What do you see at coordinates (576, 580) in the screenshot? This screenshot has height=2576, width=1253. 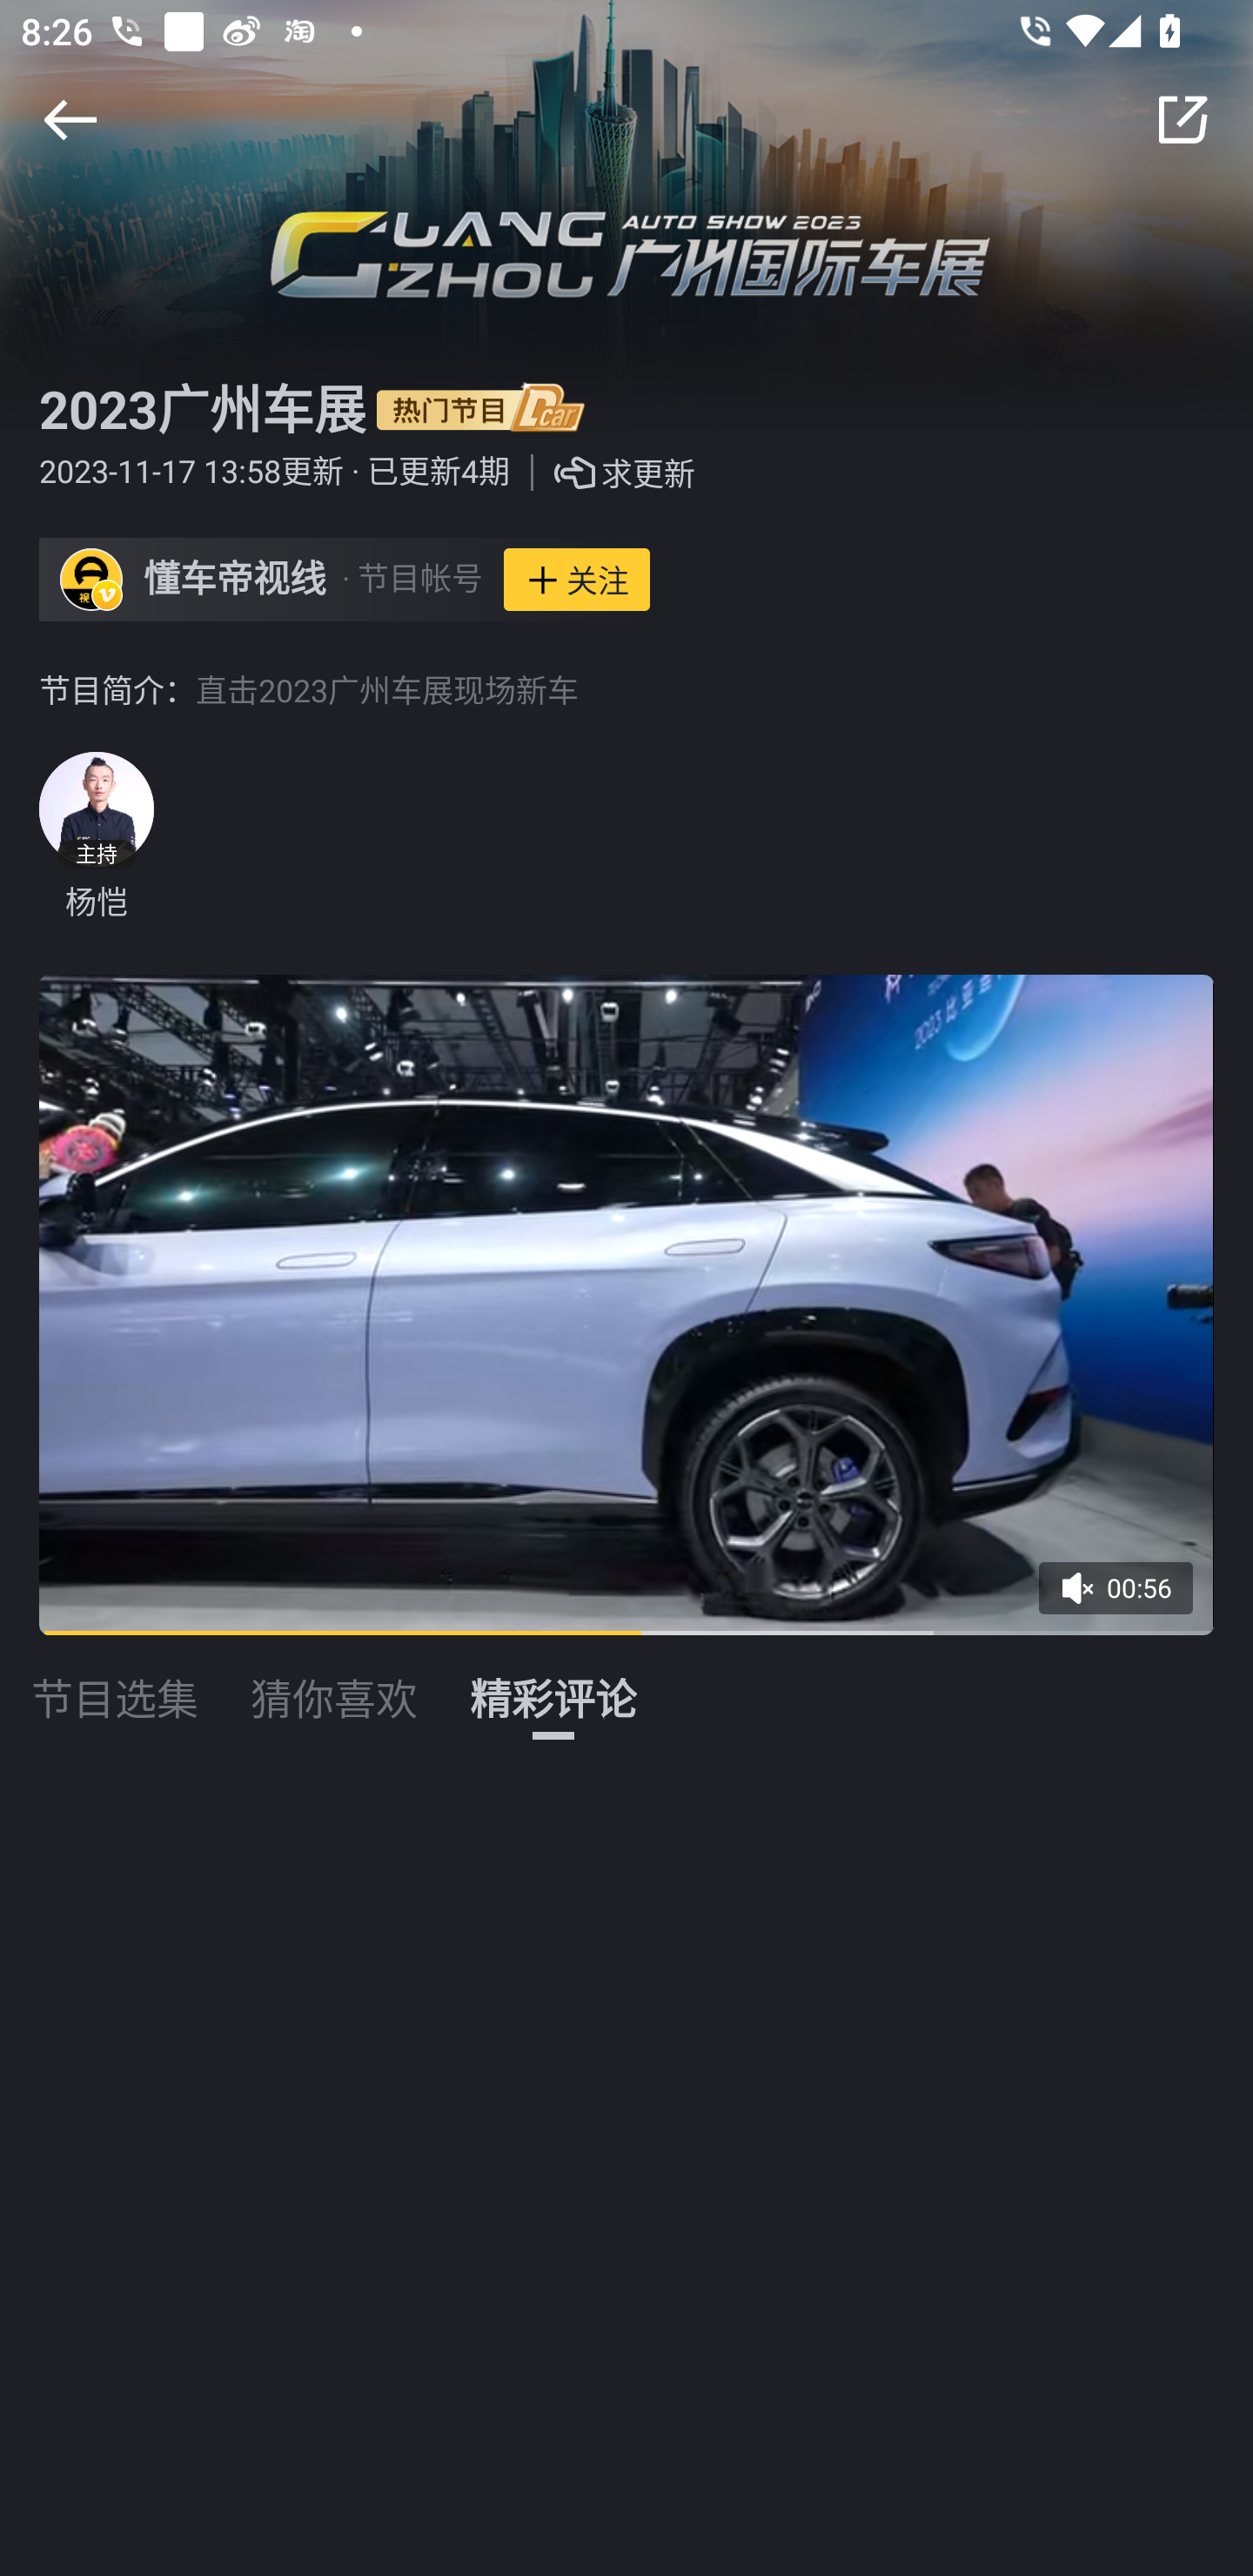 I see ` 关注` at bounding box center [576, 580].